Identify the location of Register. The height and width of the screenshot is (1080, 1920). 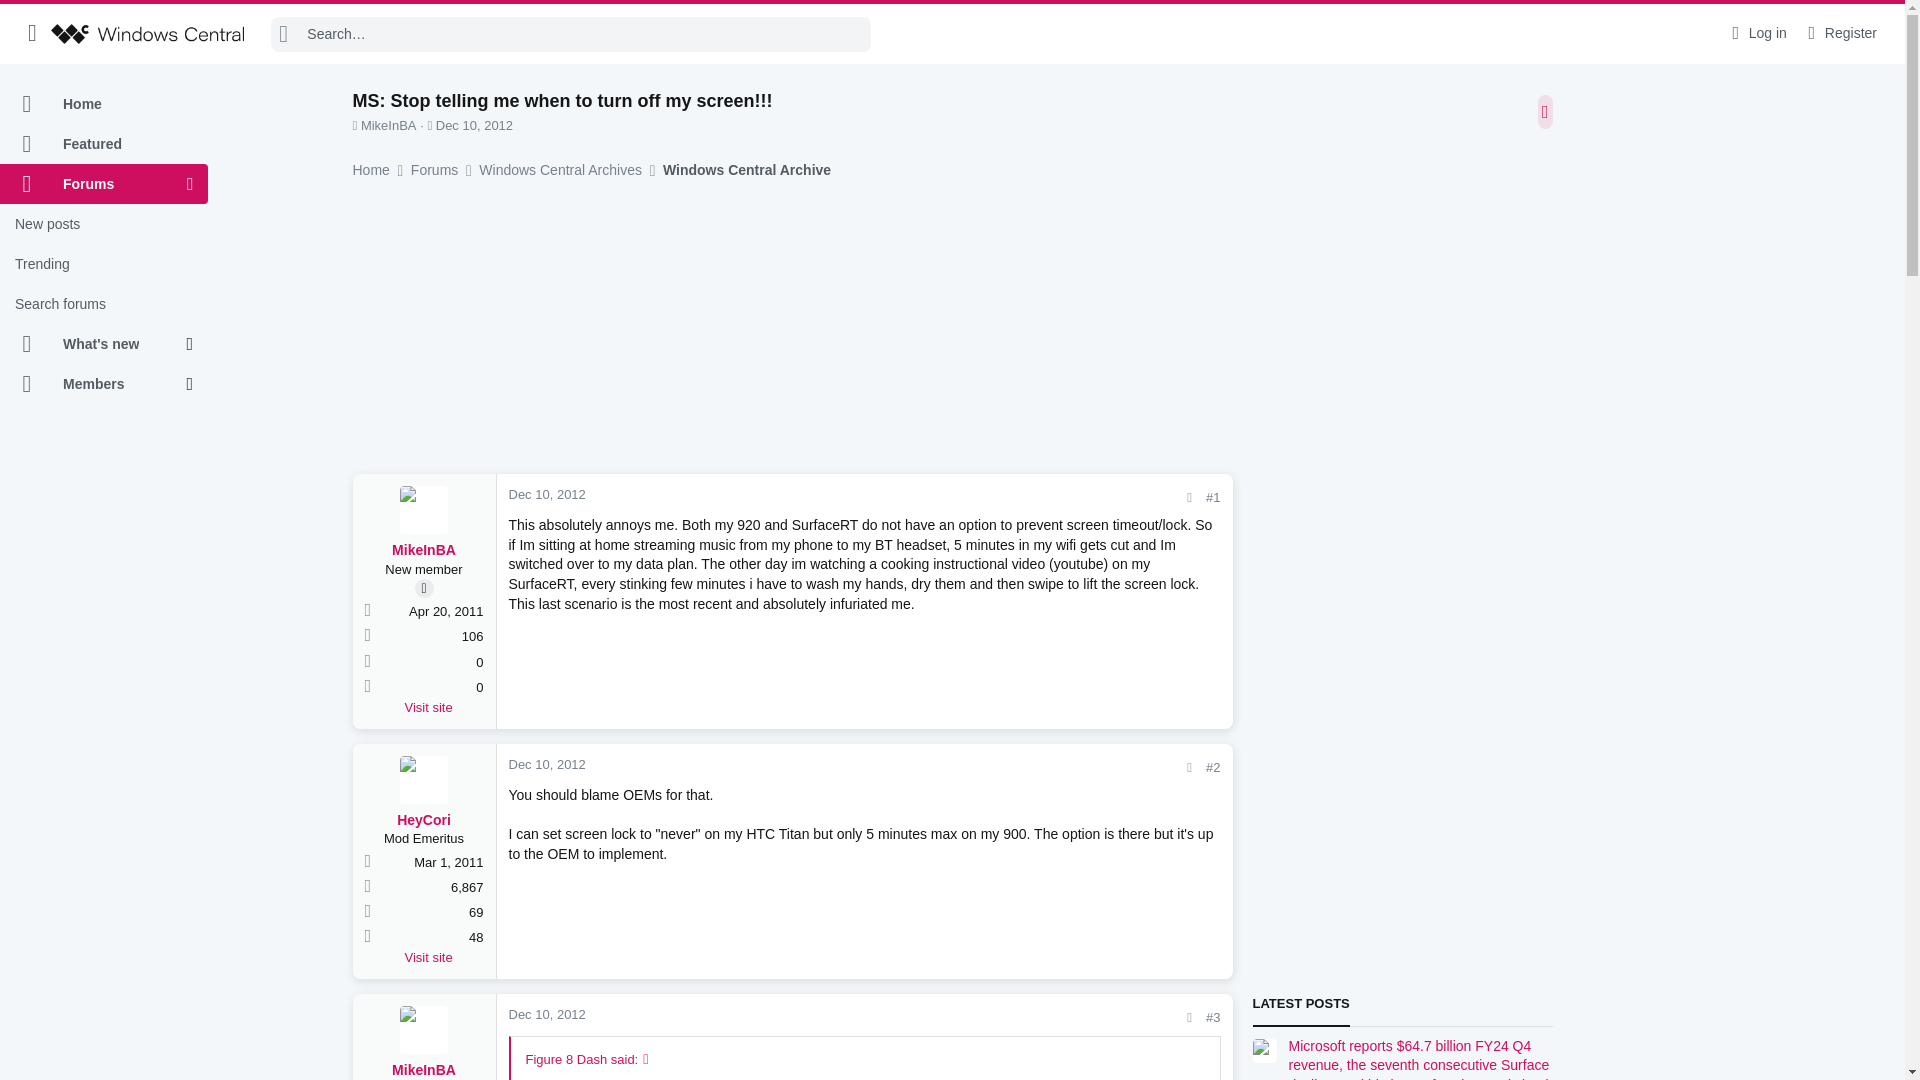
(1840, 33).